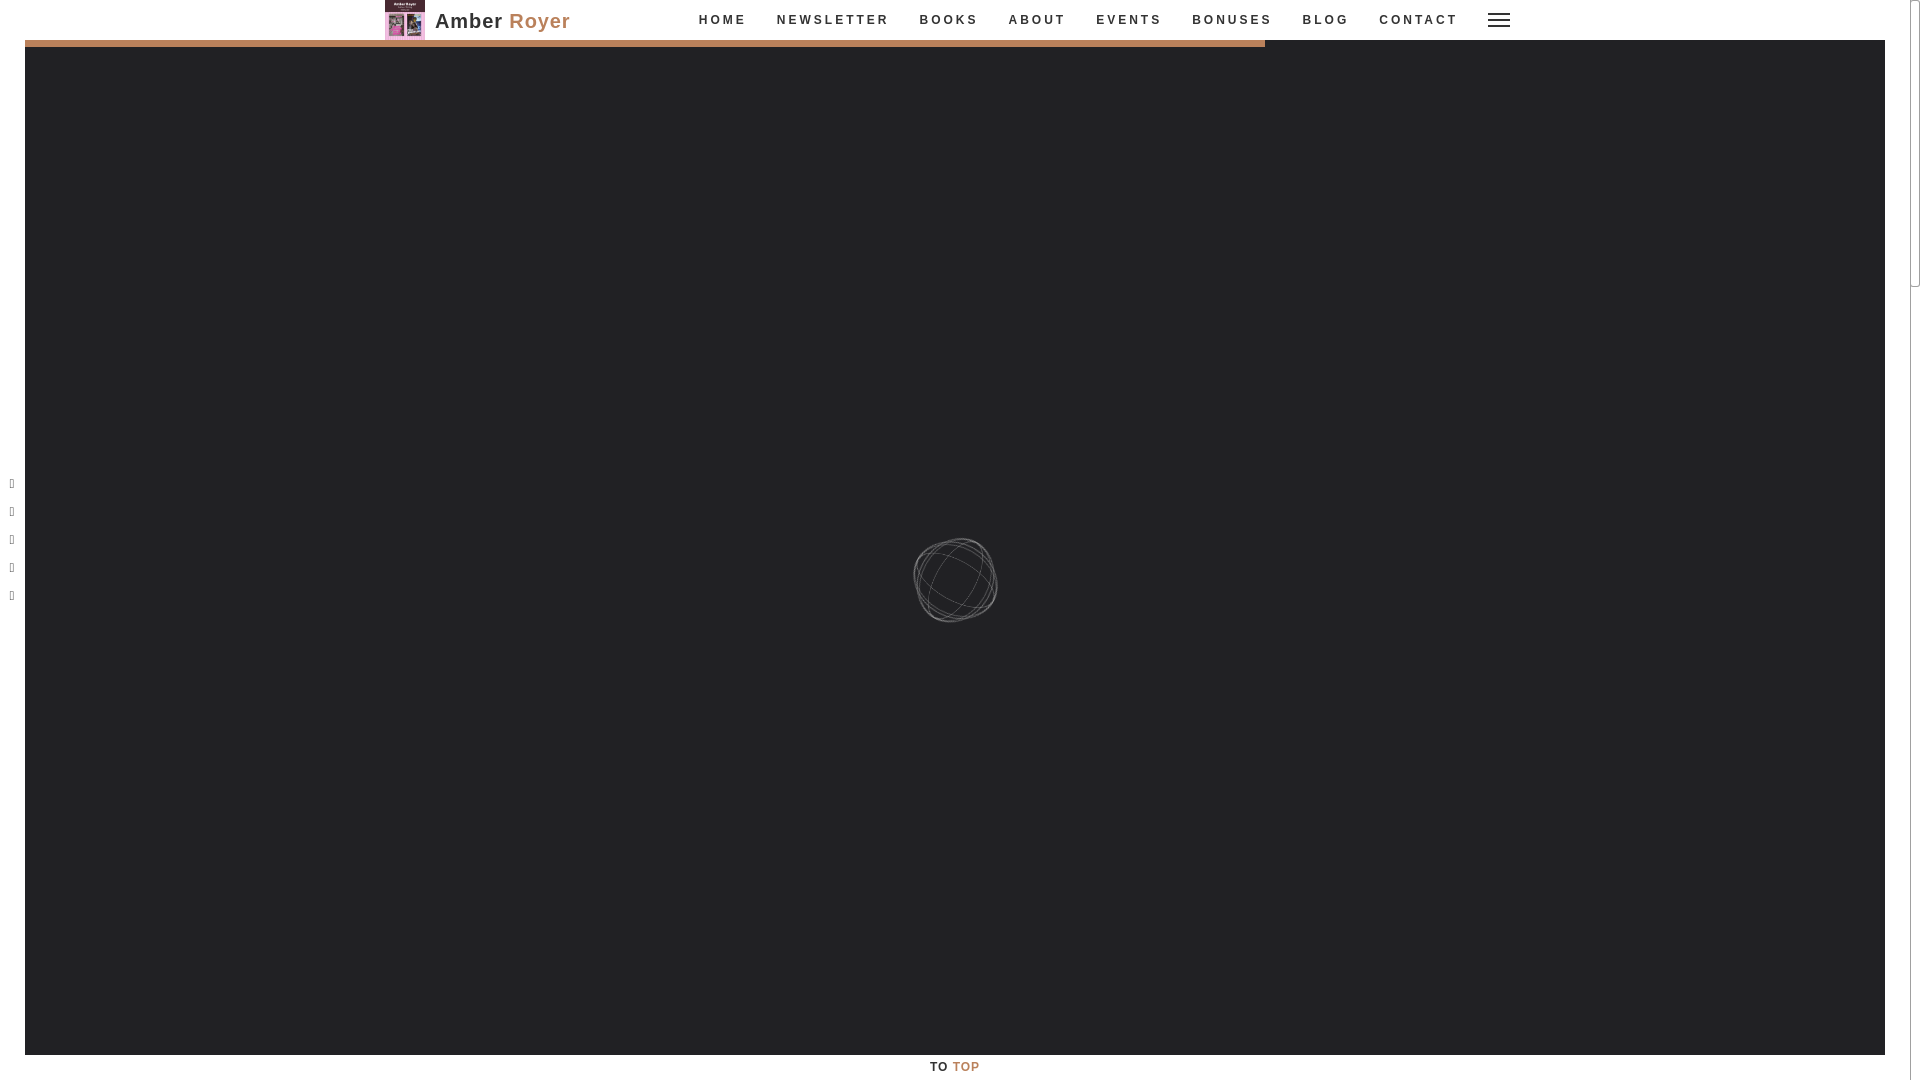 The image size is (1920, 1080). What do you see at coordinates (546, 253) in the screenshot?
I see `BOOKS` at bounding box center [546, 253].